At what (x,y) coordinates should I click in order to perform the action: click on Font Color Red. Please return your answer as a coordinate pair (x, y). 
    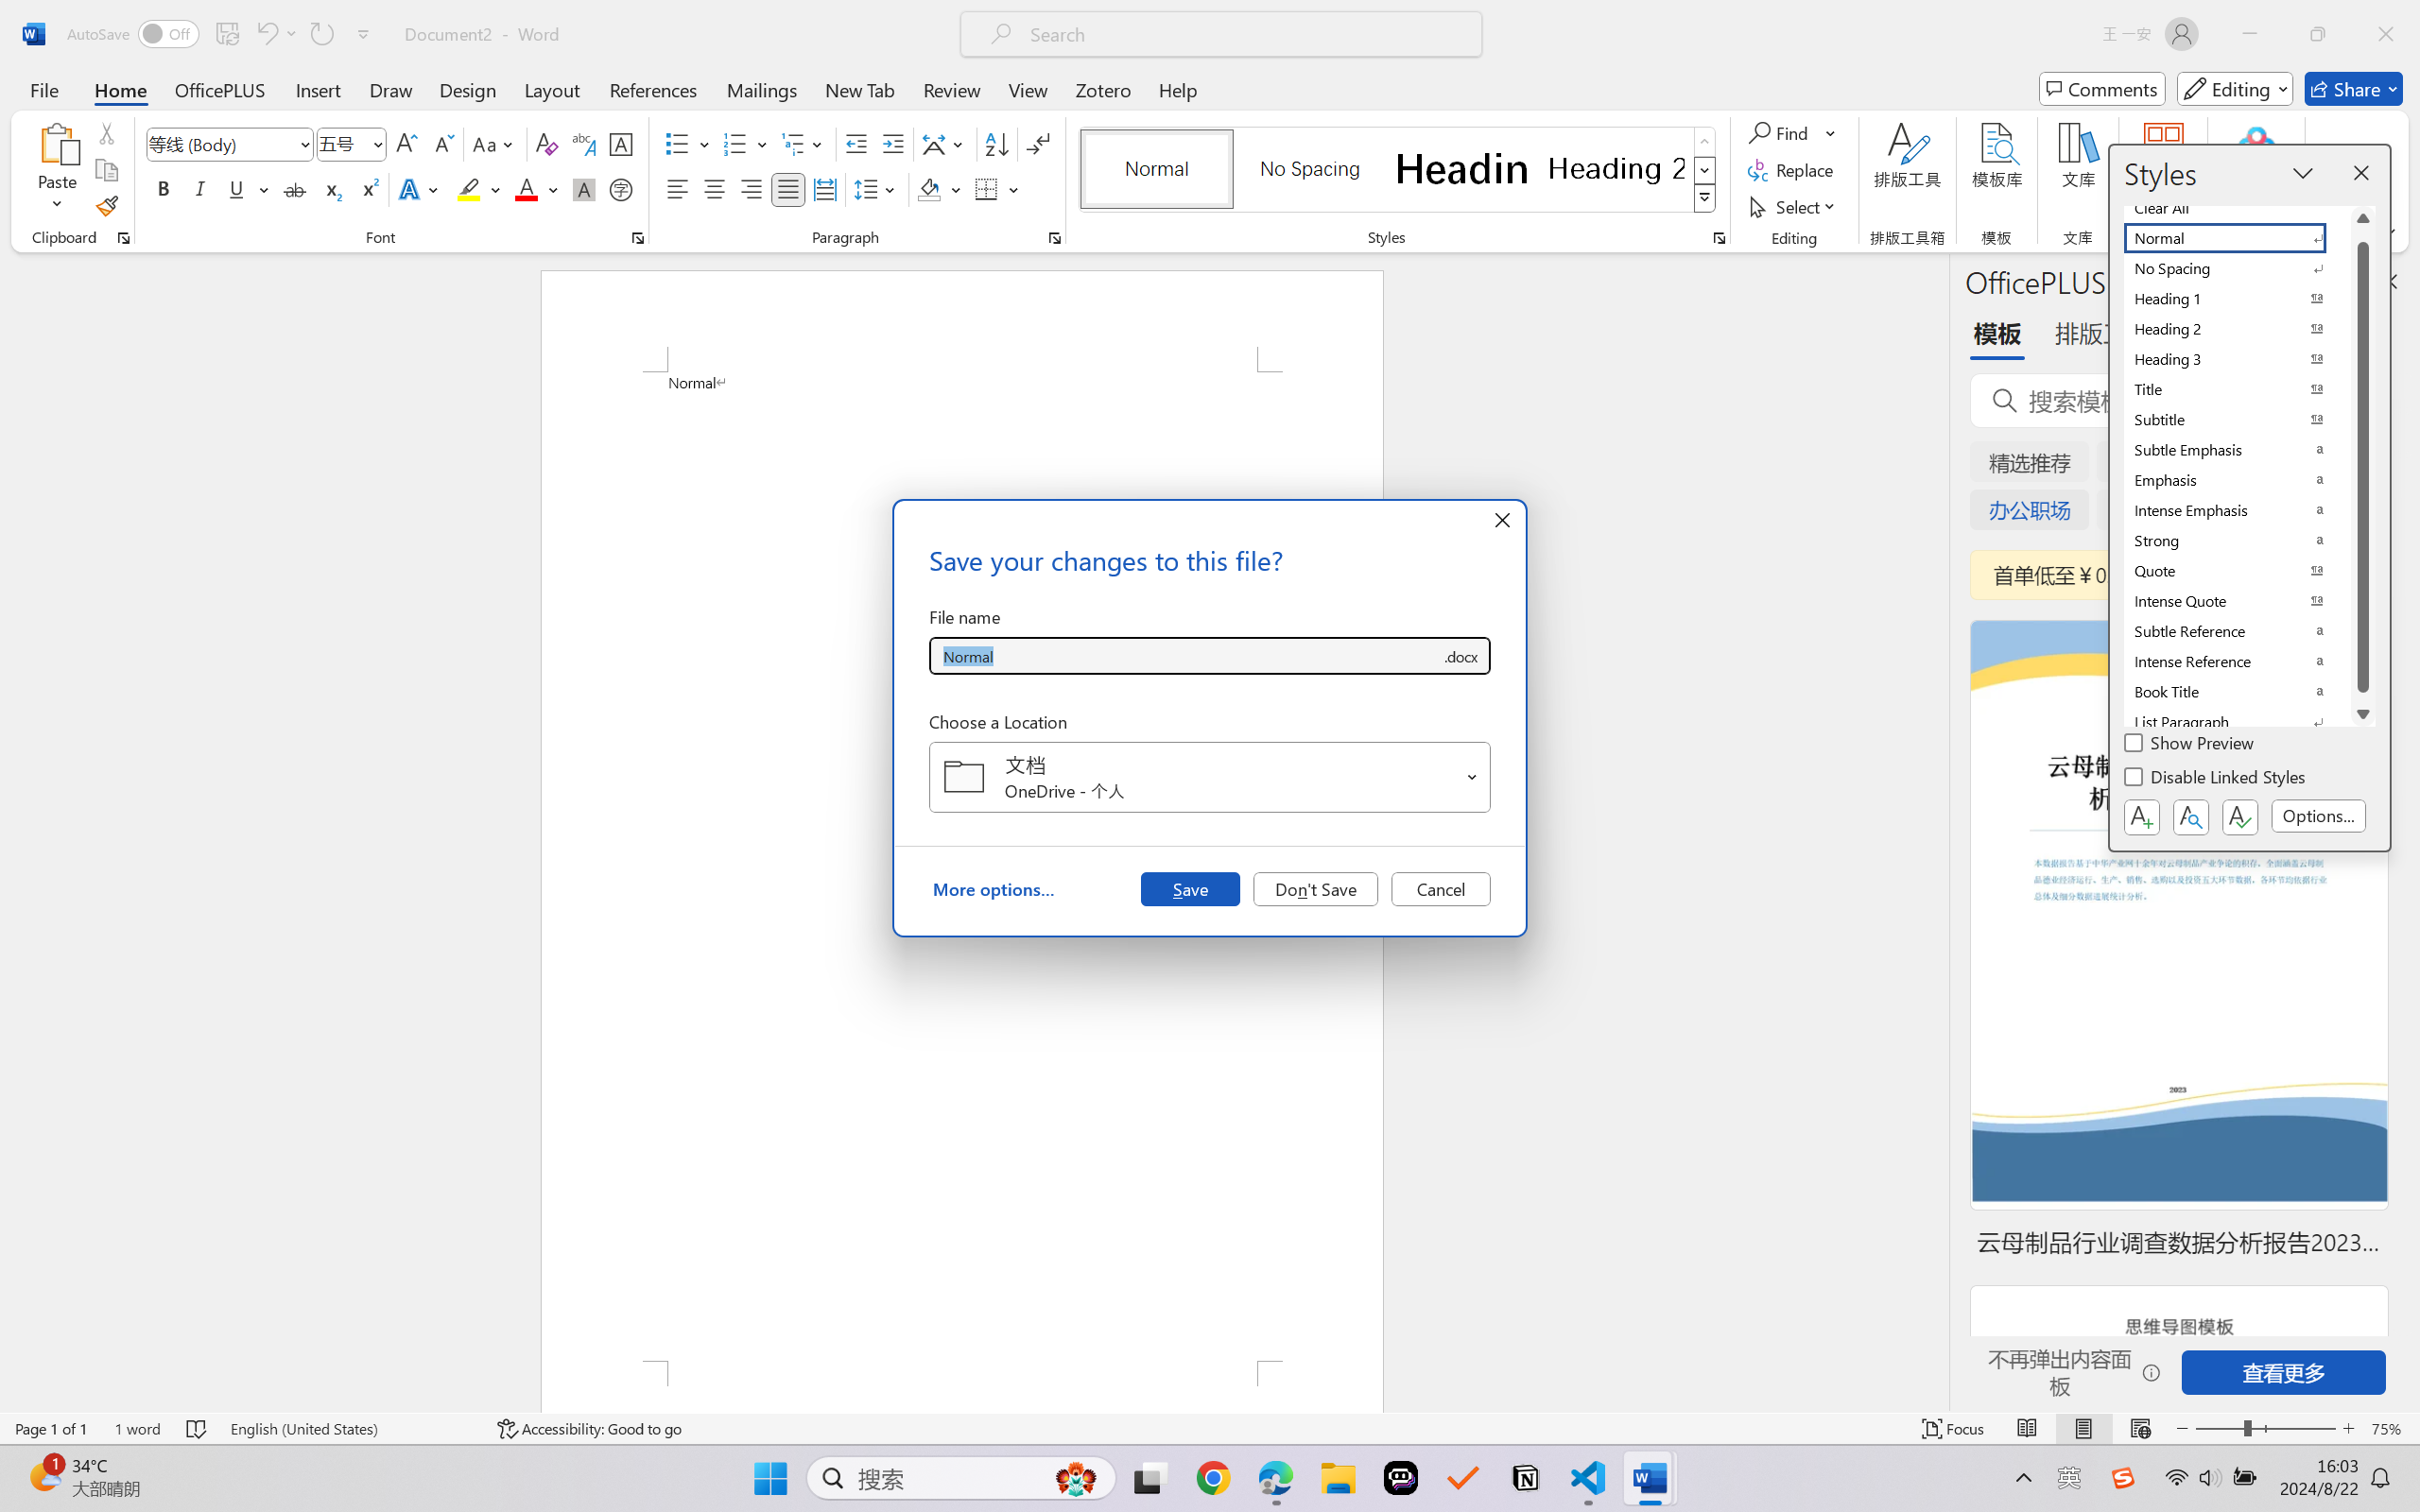
    Looking at the image, I should click on (527, 189).